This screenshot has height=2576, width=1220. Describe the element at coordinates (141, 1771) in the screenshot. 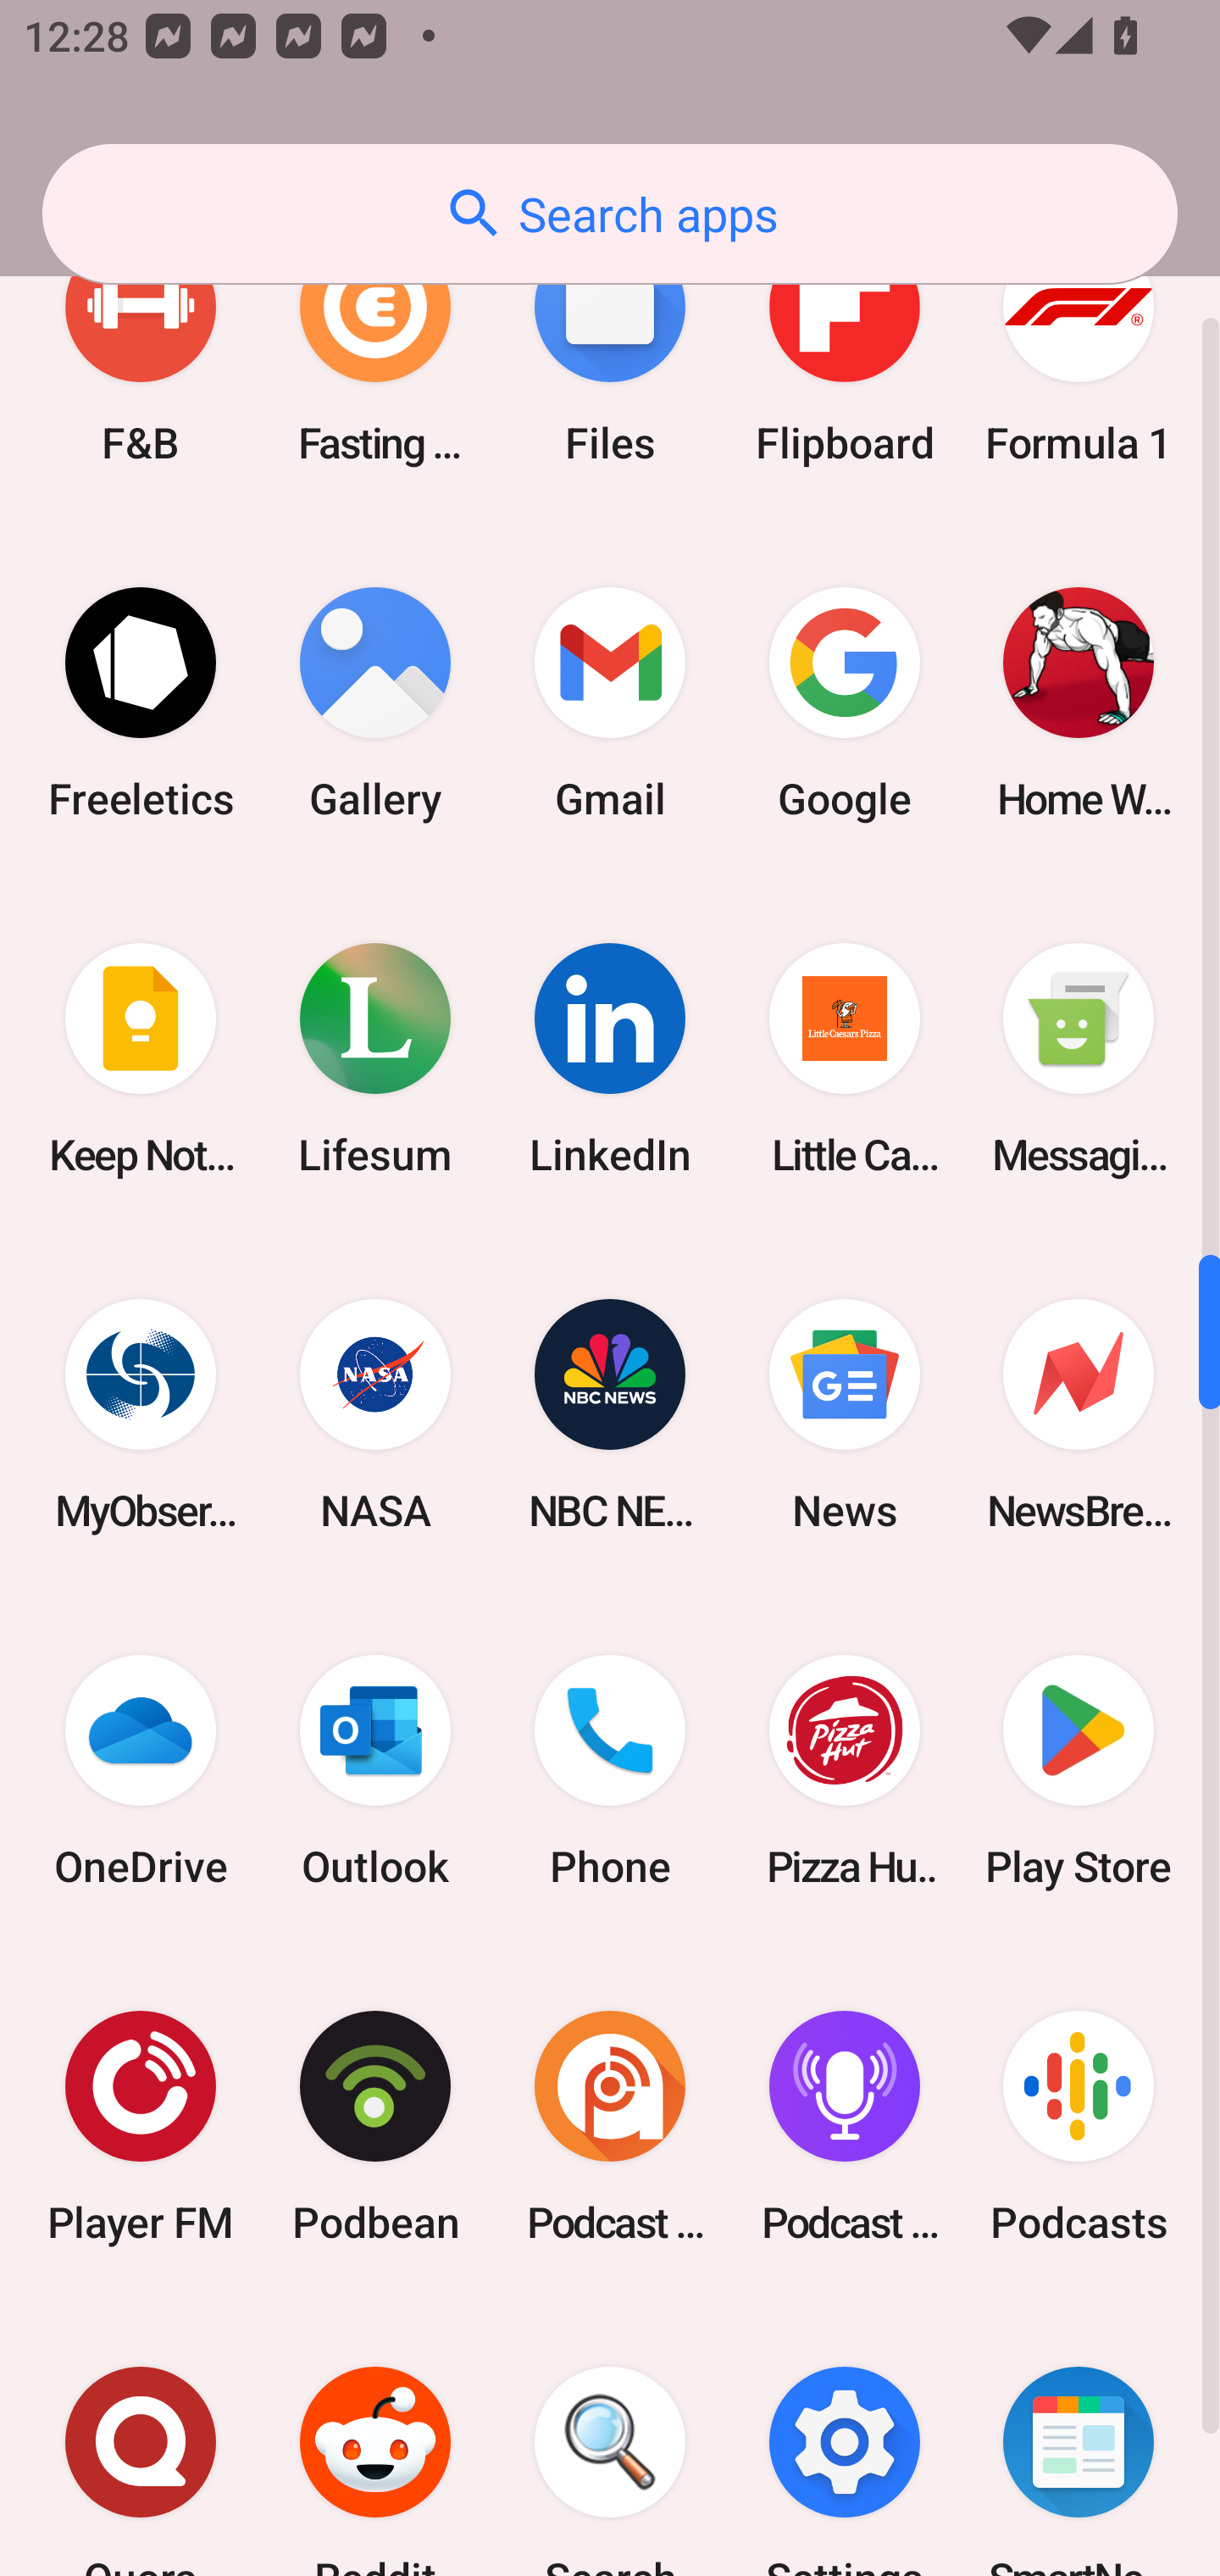

I see `OneDrive` at that location.